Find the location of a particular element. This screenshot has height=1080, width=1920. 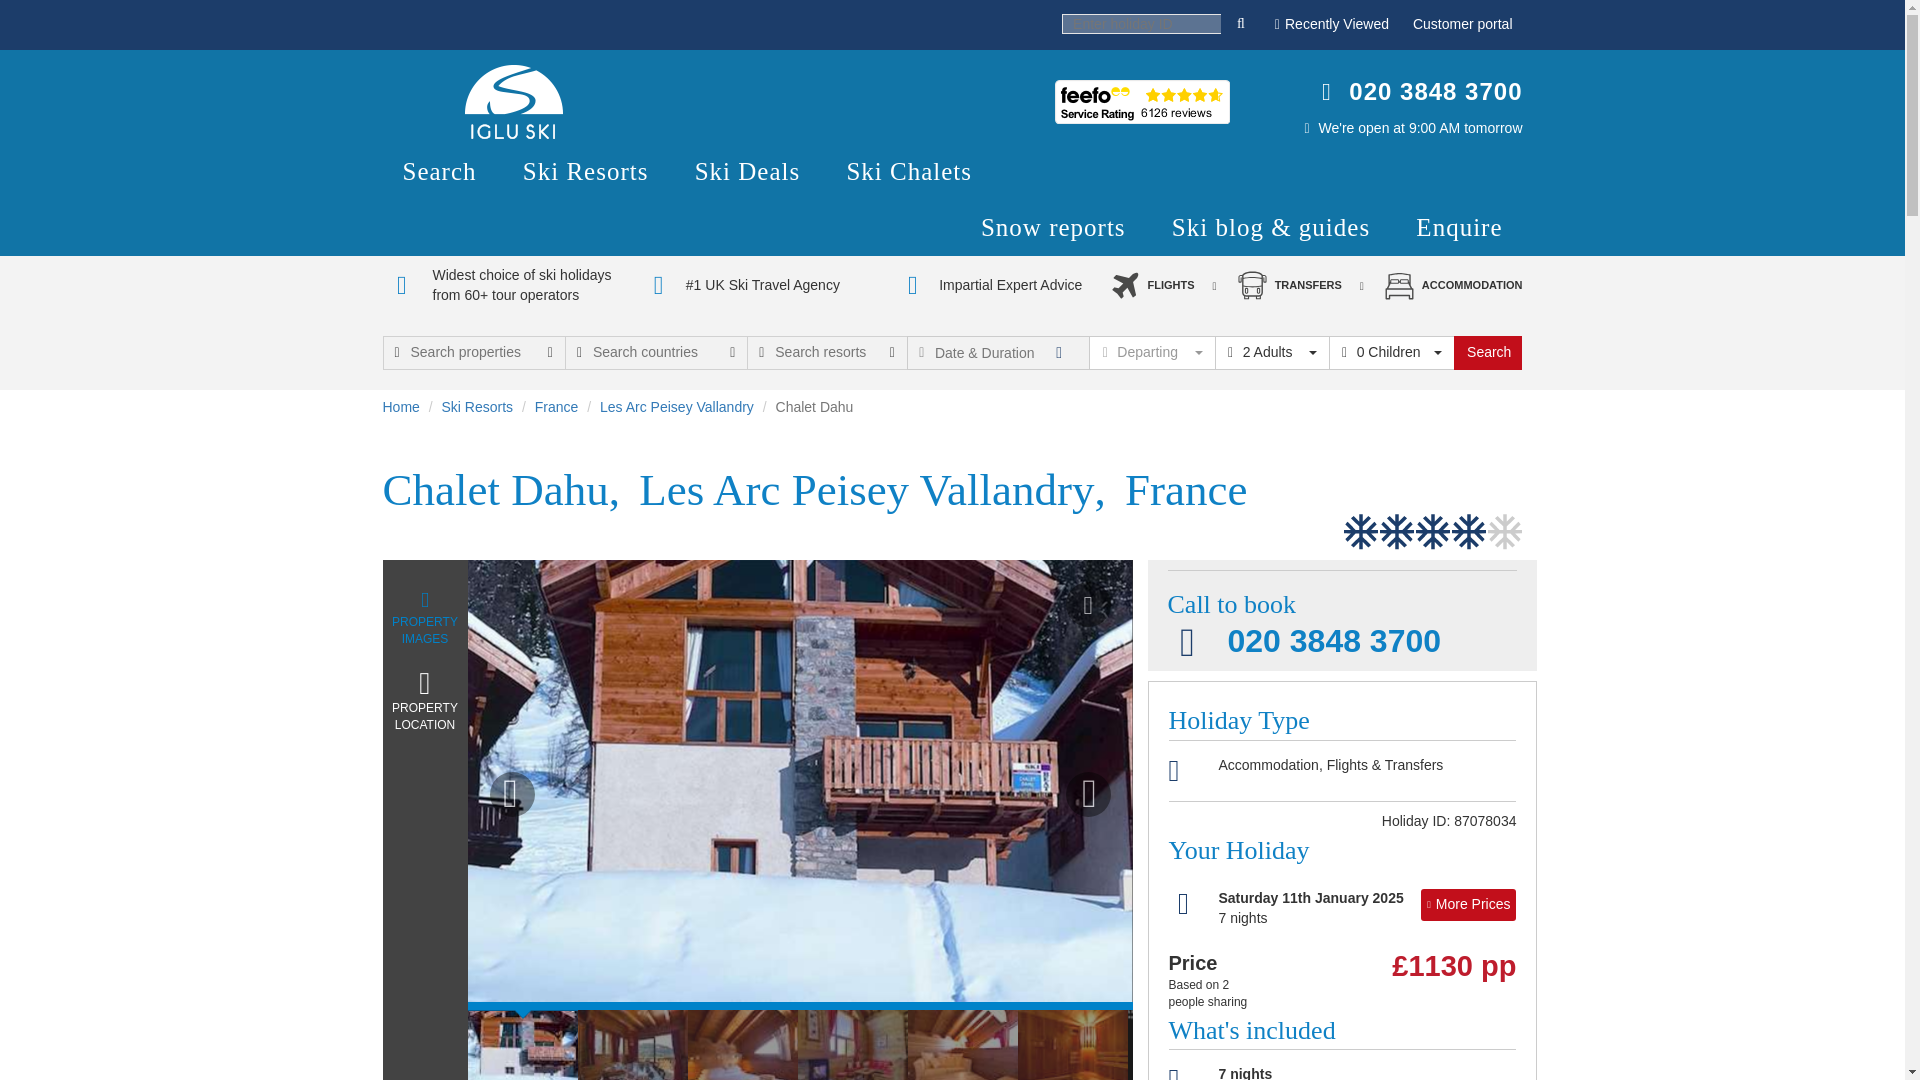

Search site or enter holiday ID is located at coordinates (1241, 23).